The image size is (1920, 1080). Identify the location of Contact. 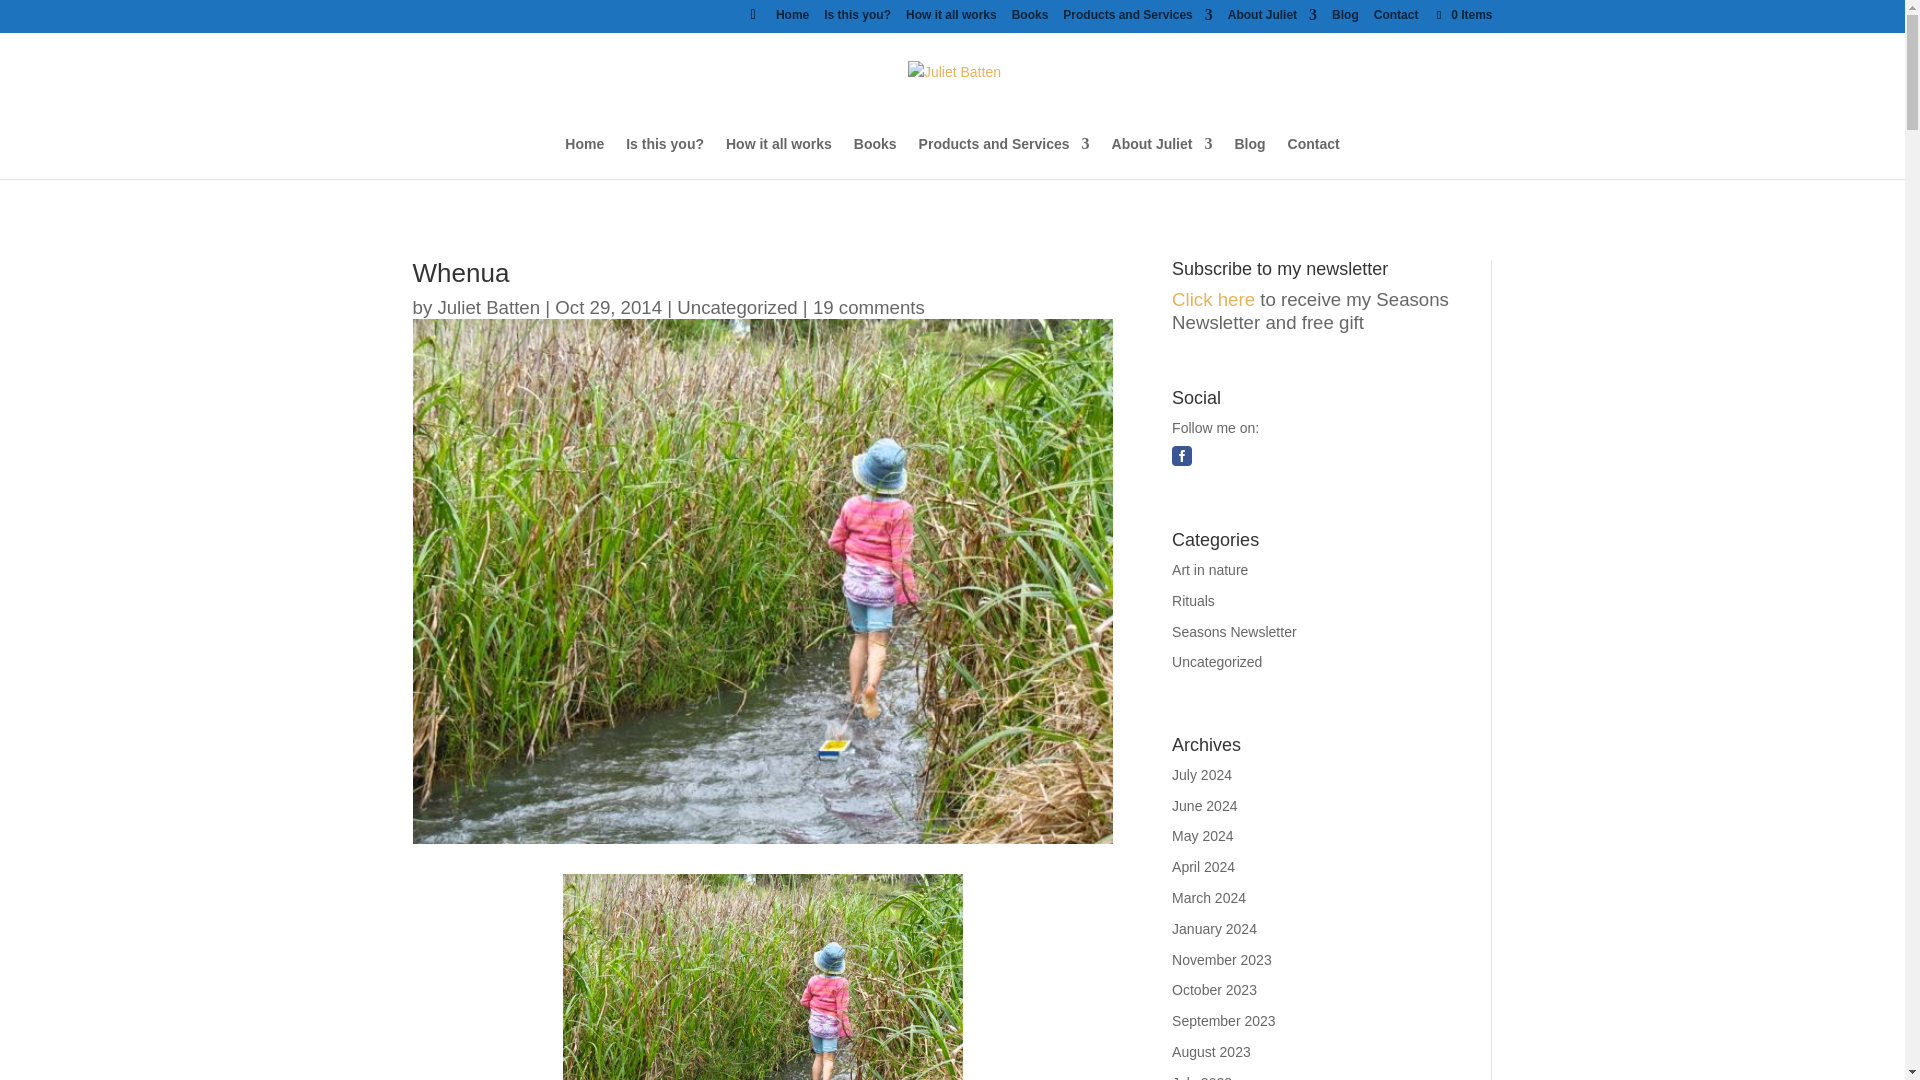
(1396, 19).